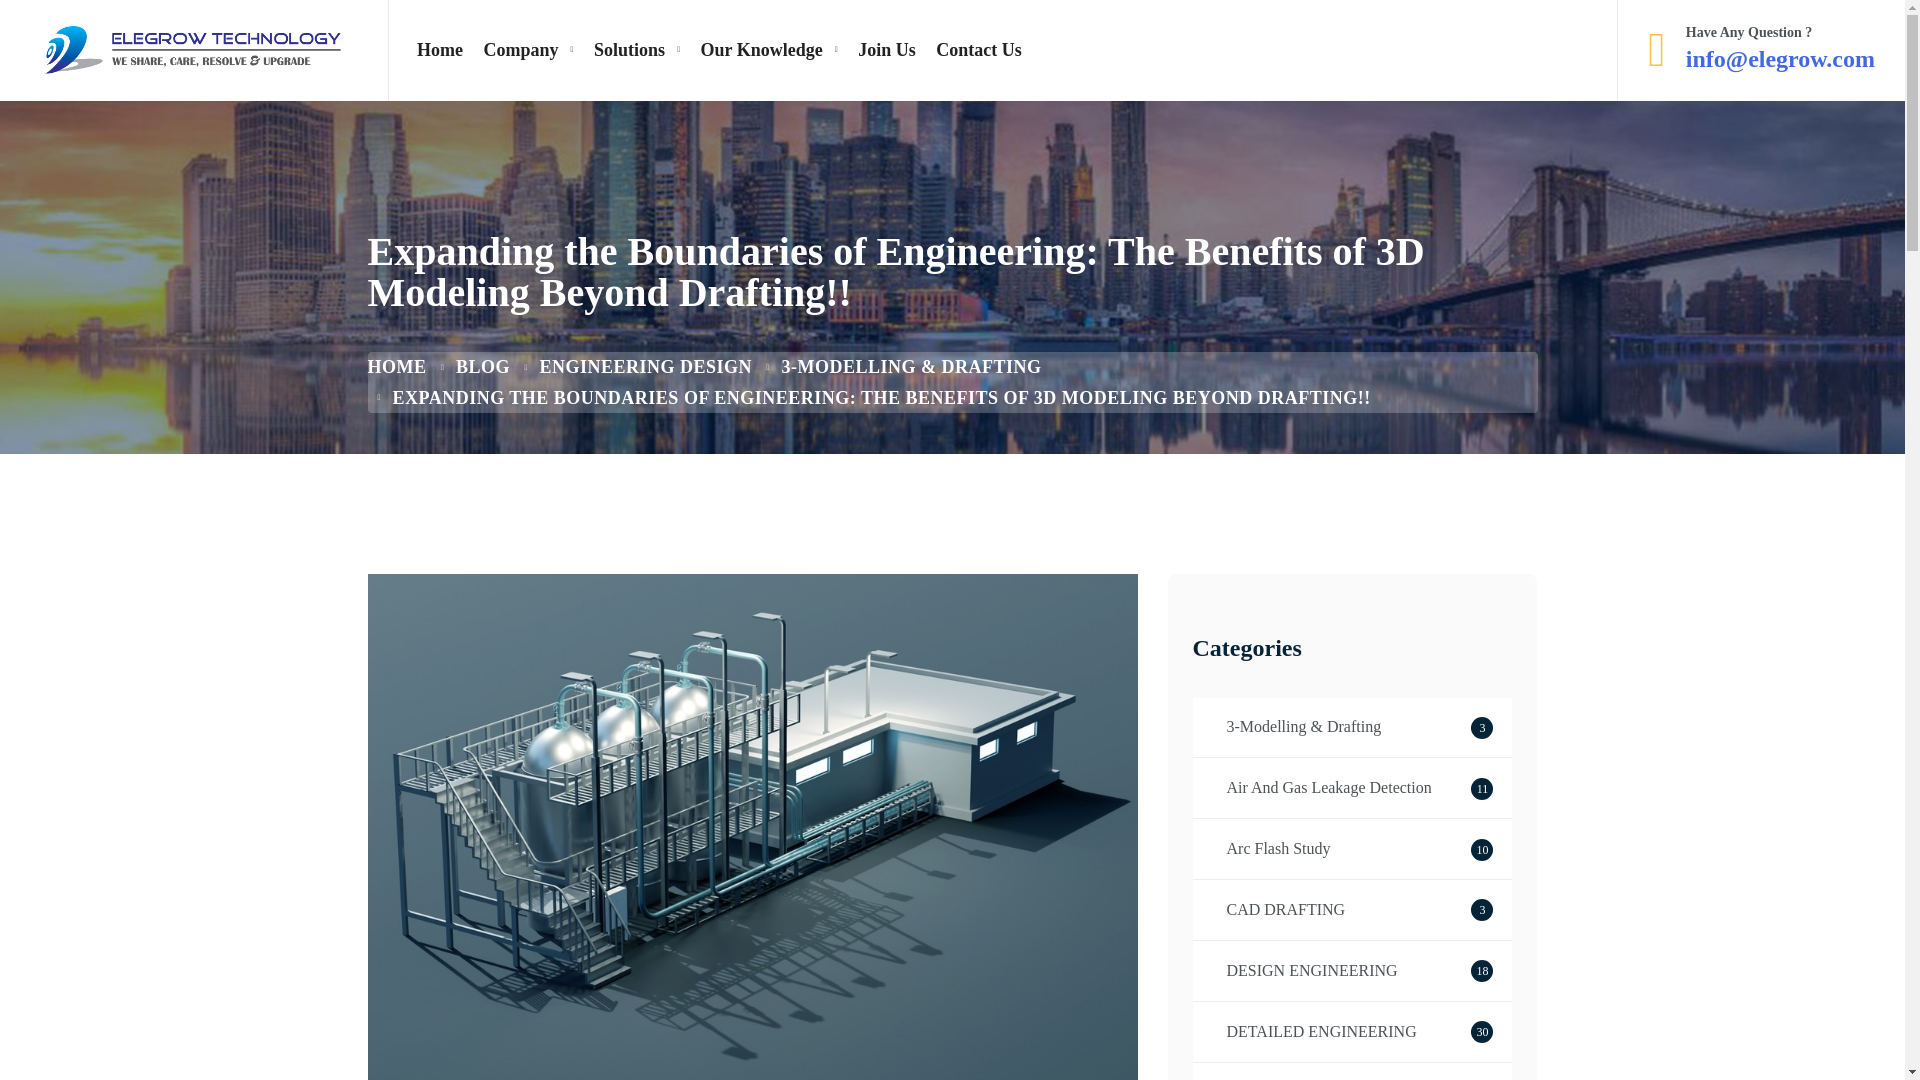 The width and height of the screenshot is (1920, 1080). I want to click on Company, so click(528, 50).